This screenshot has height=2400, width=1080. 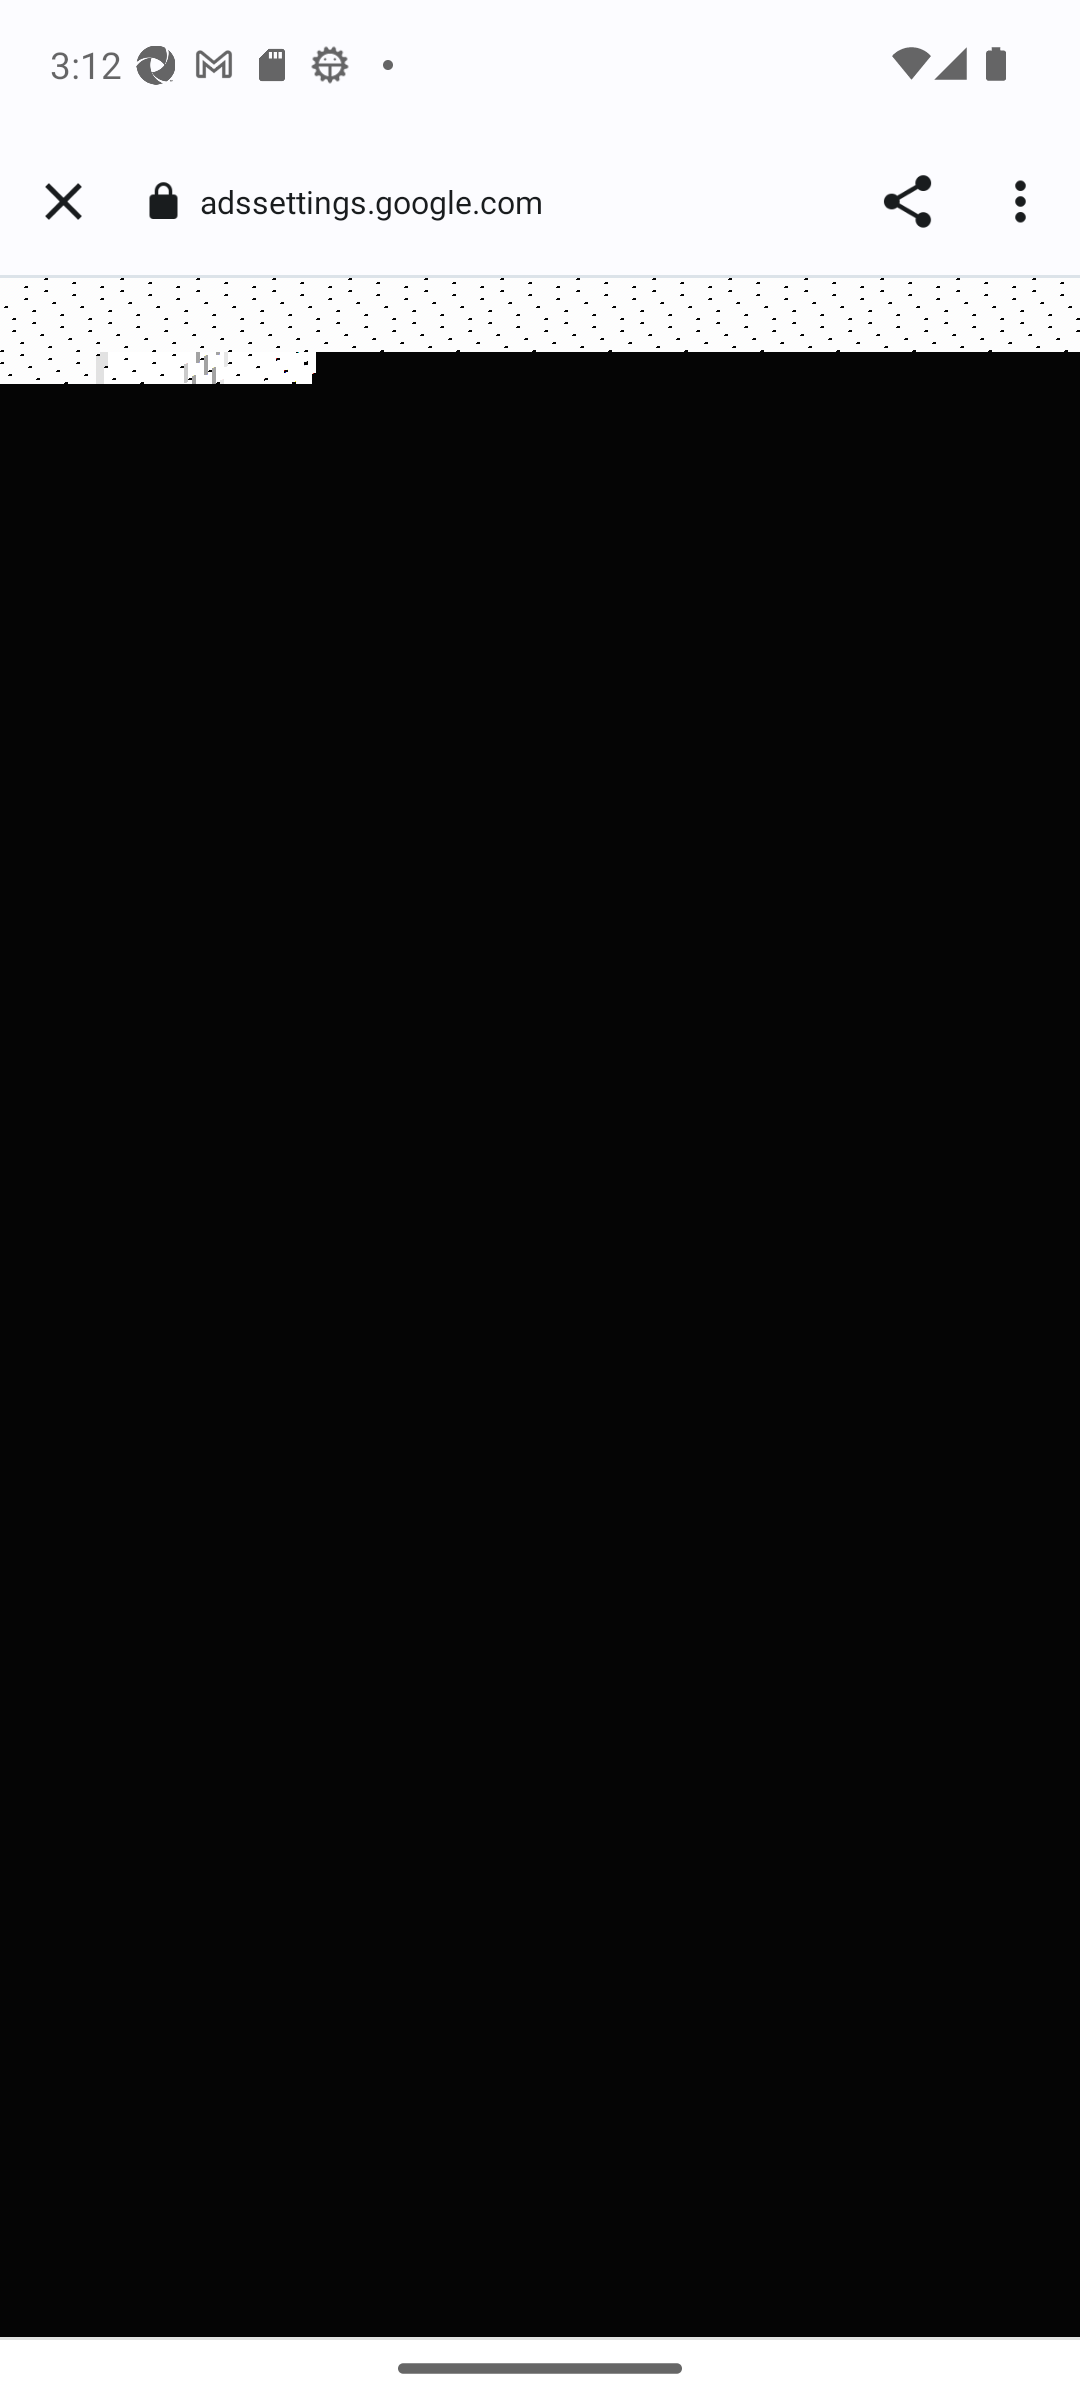 I want to click on adssettings.google.com, so click(x=381, y=202).